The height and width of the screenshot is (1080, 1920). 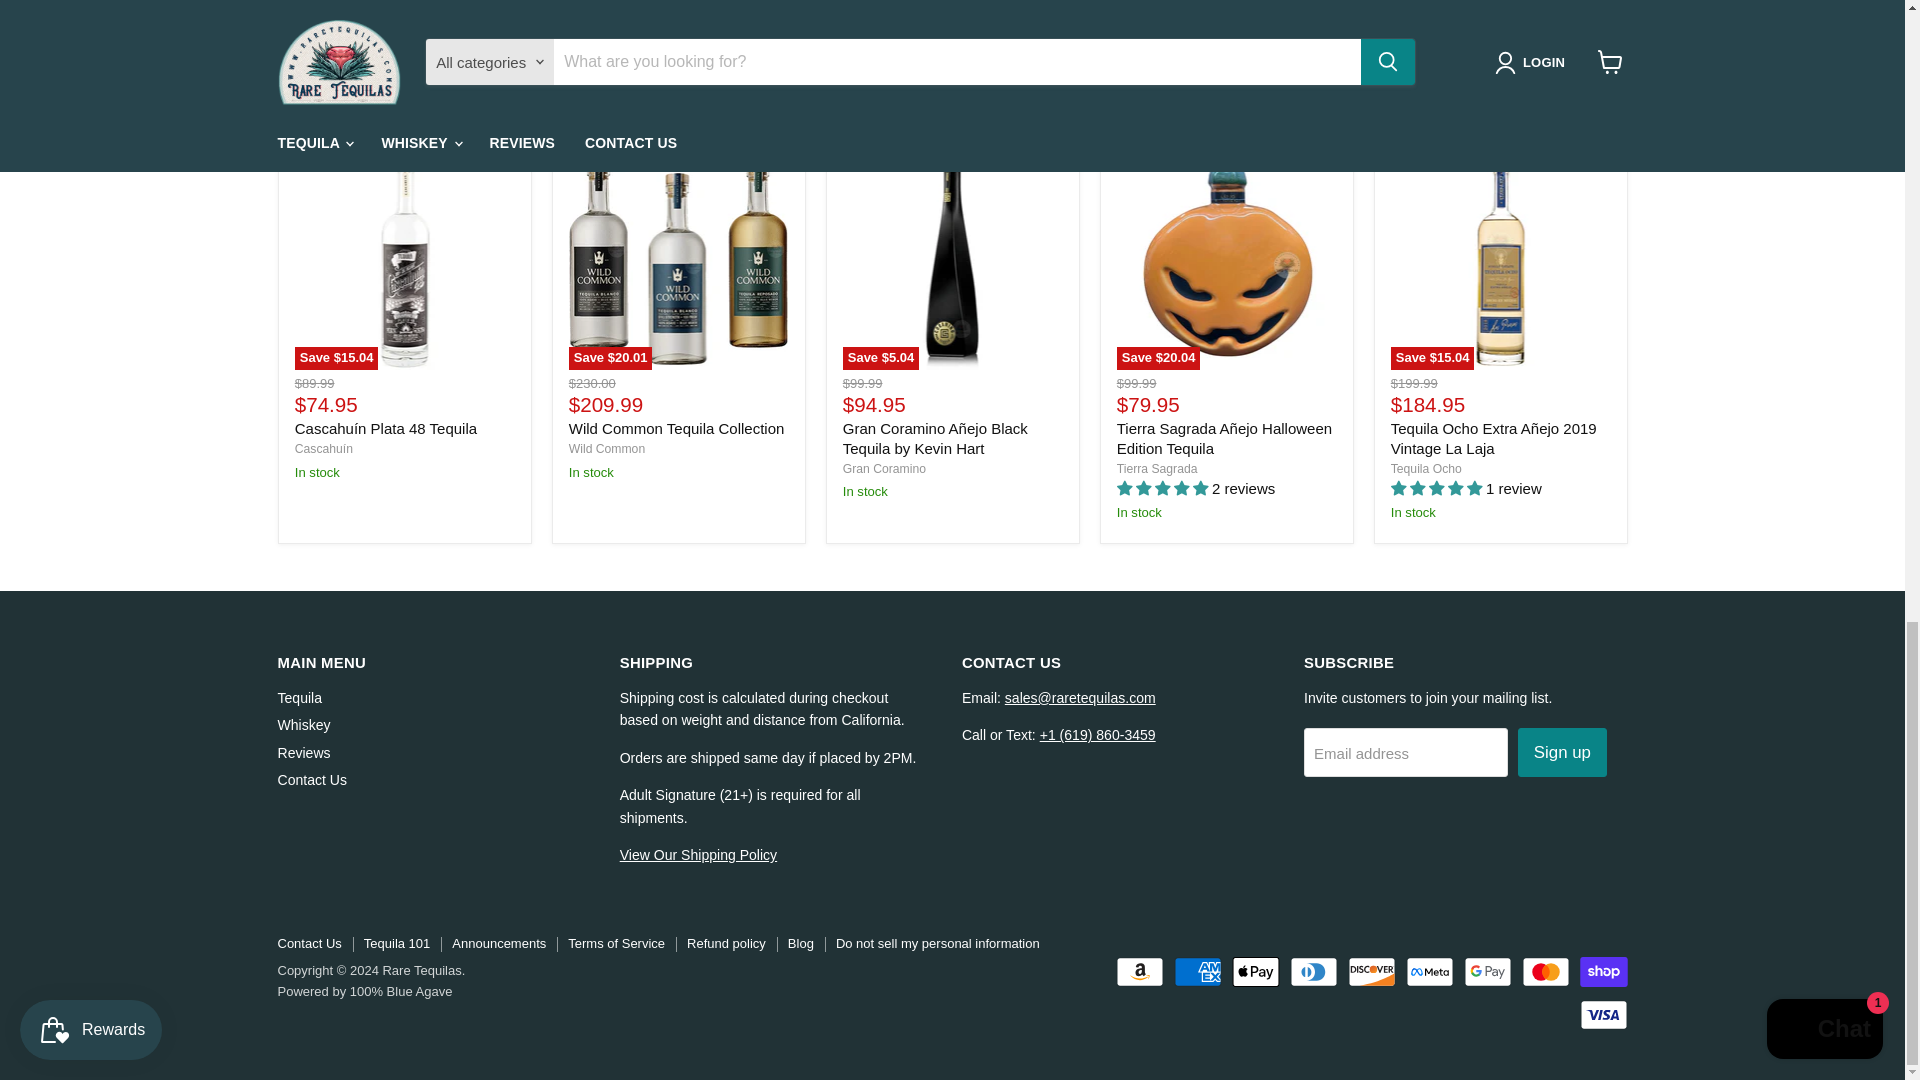 I want to click on Amazon, so click(x=1139, y=972).